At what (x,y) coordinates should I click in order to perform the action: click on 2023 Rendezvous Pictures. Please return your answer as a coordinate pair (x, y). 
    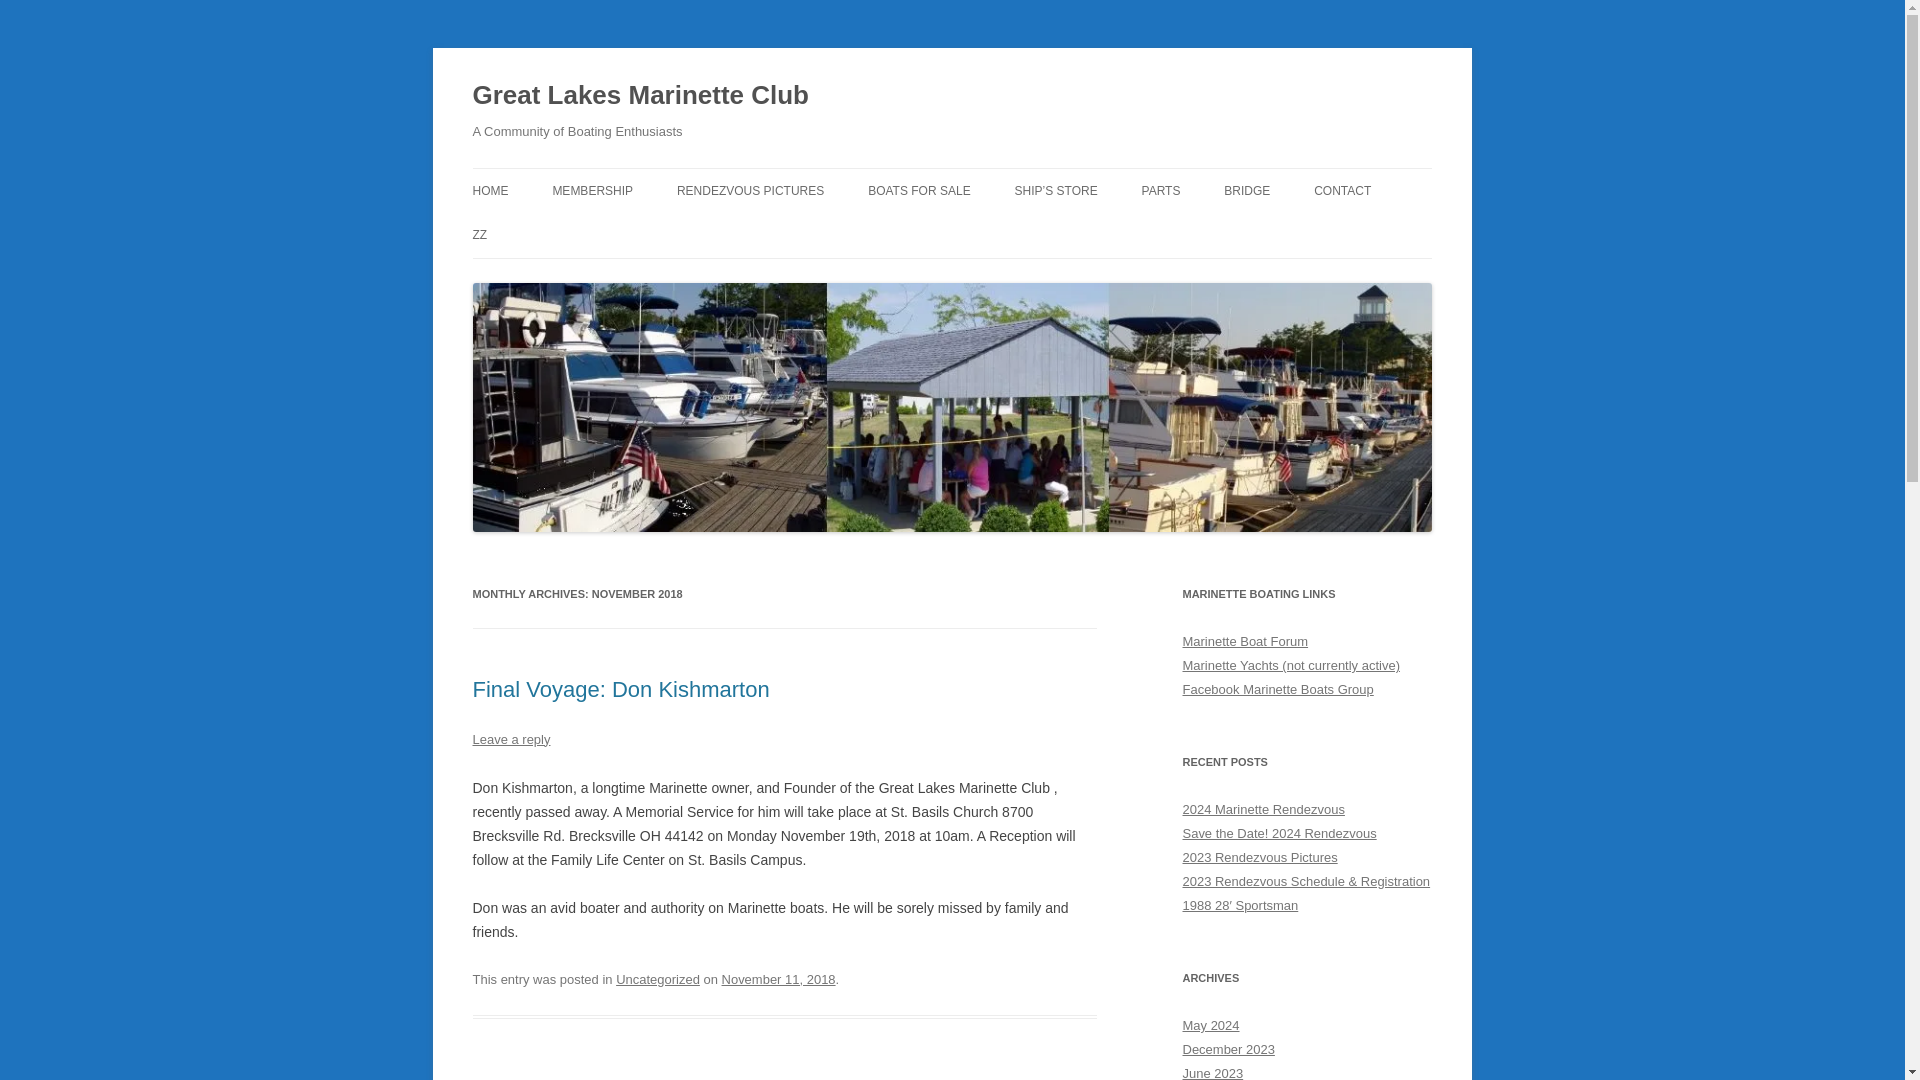
    Looking at the image, I should click on (1259, 857).